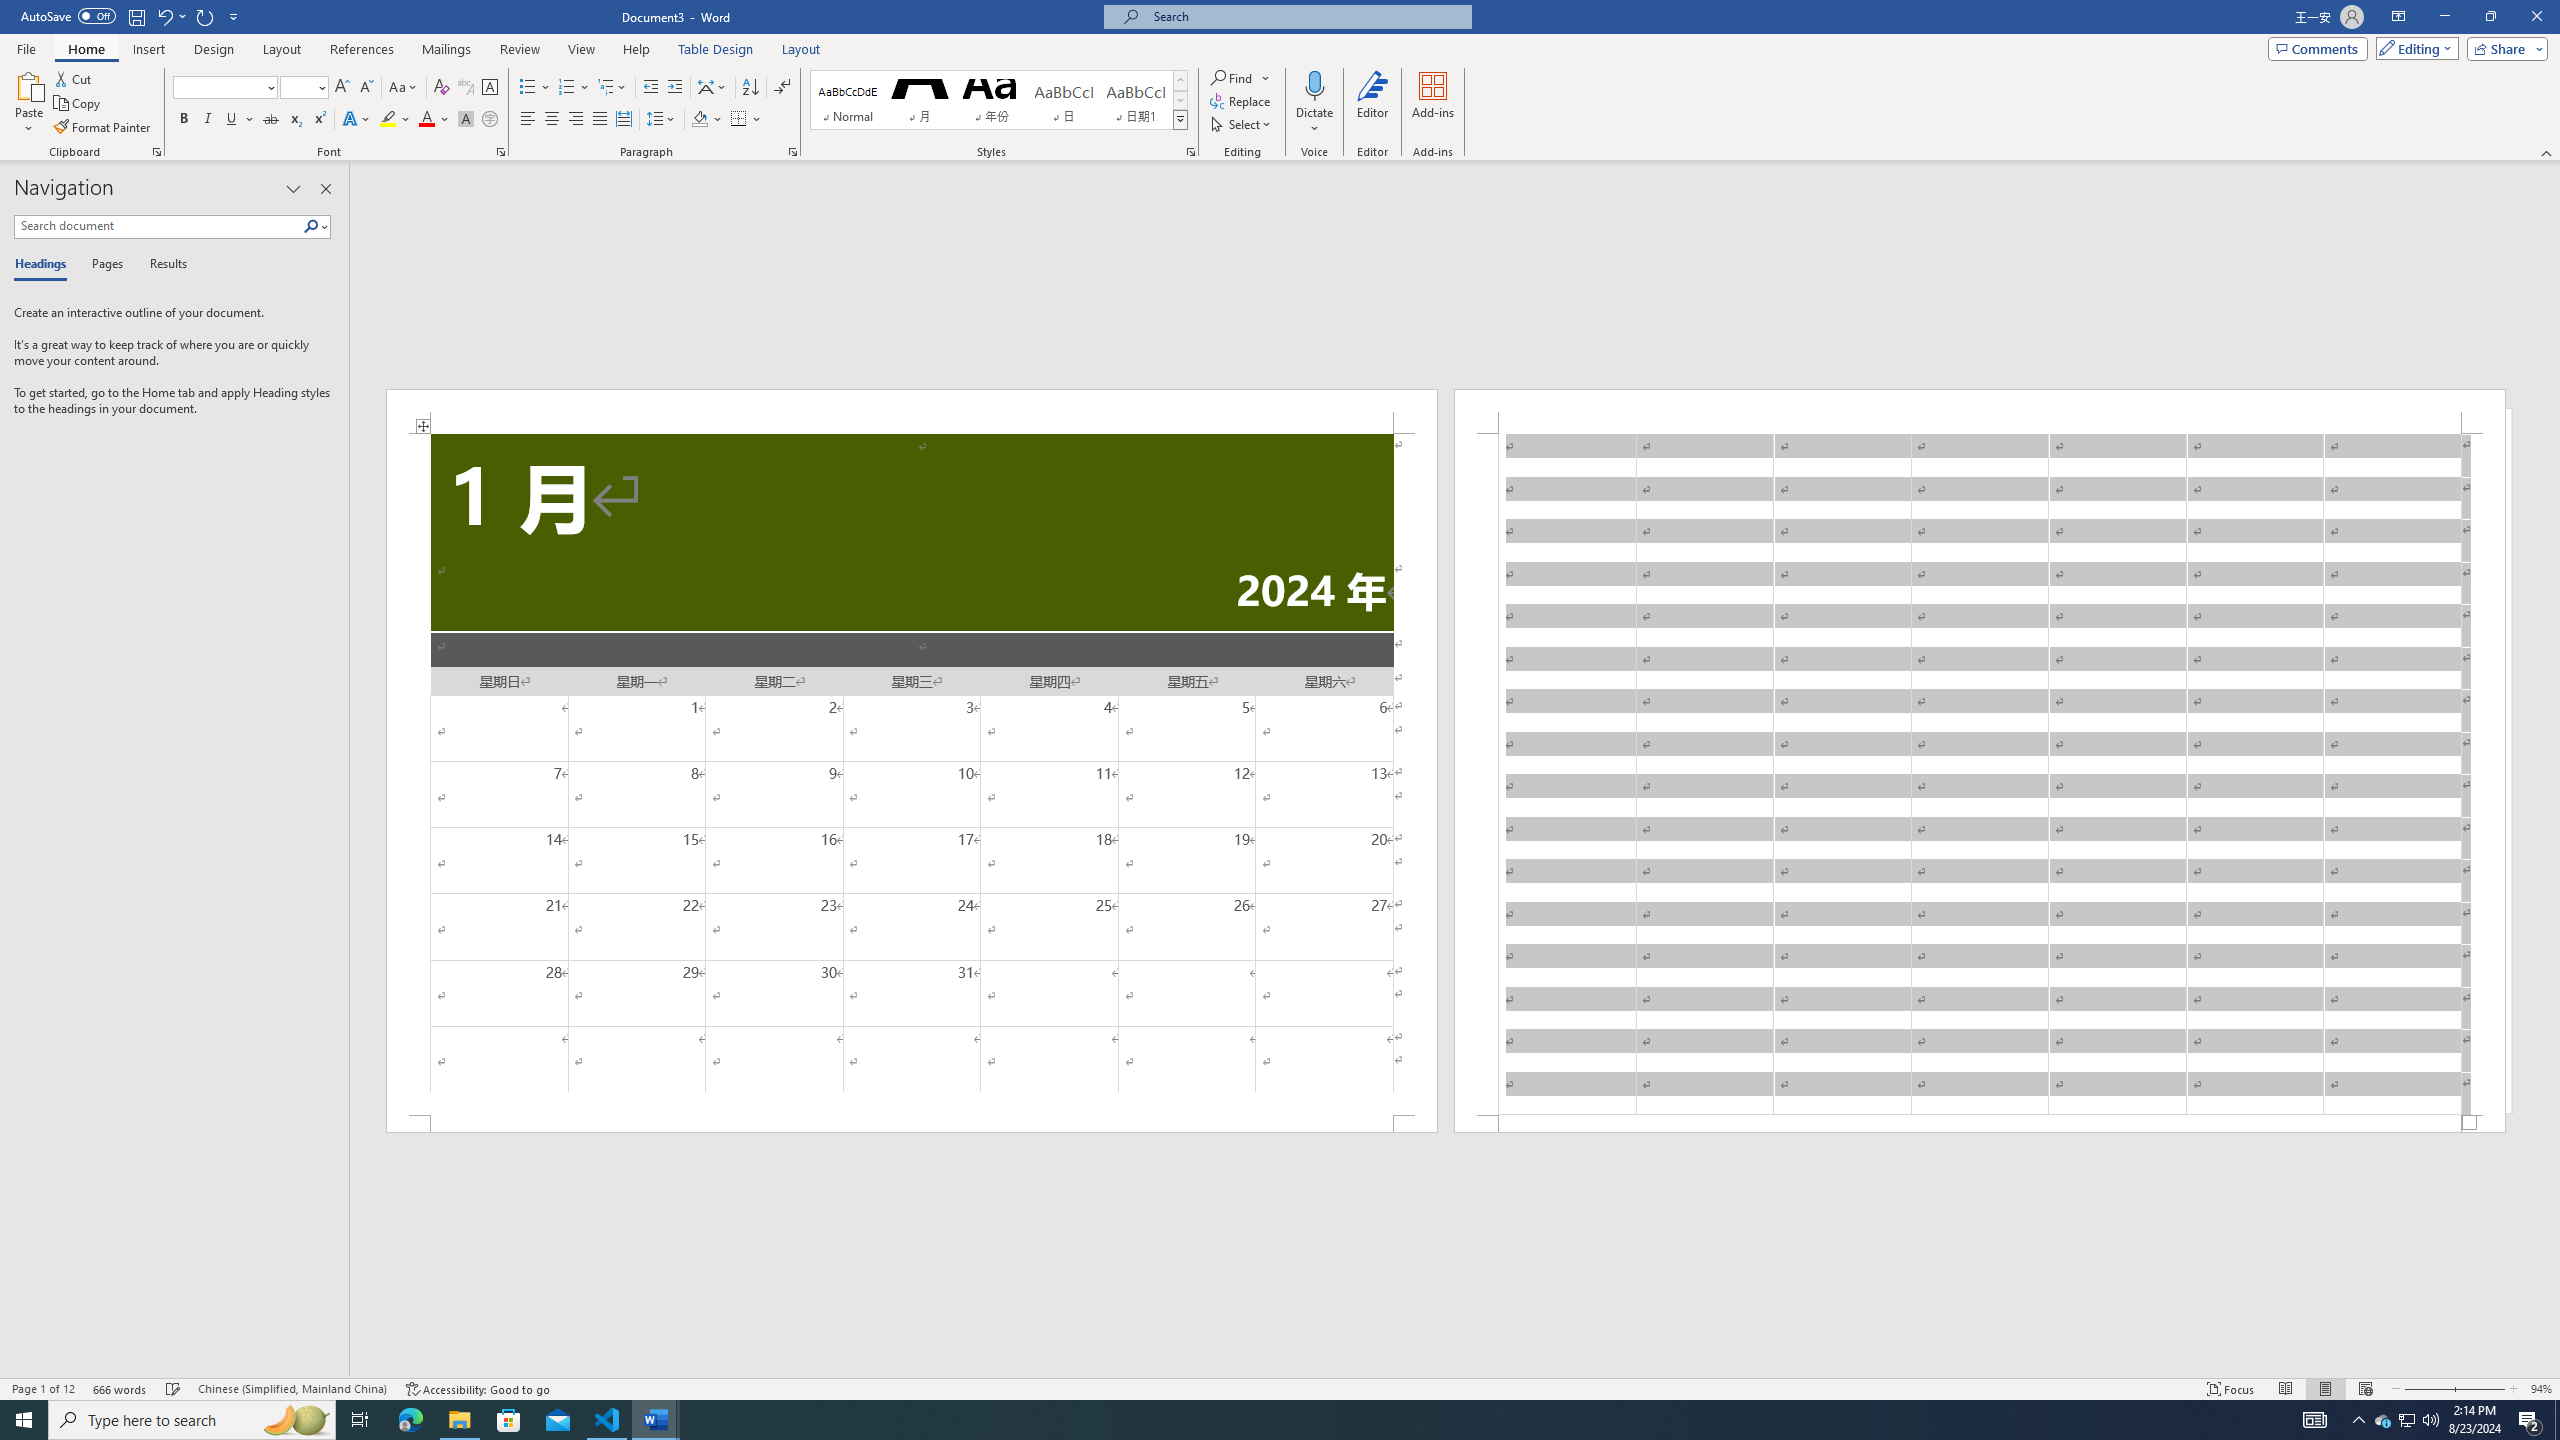  Describe the element at coordinates (29, 85) in the screenshot. I see `Paste` at that location.